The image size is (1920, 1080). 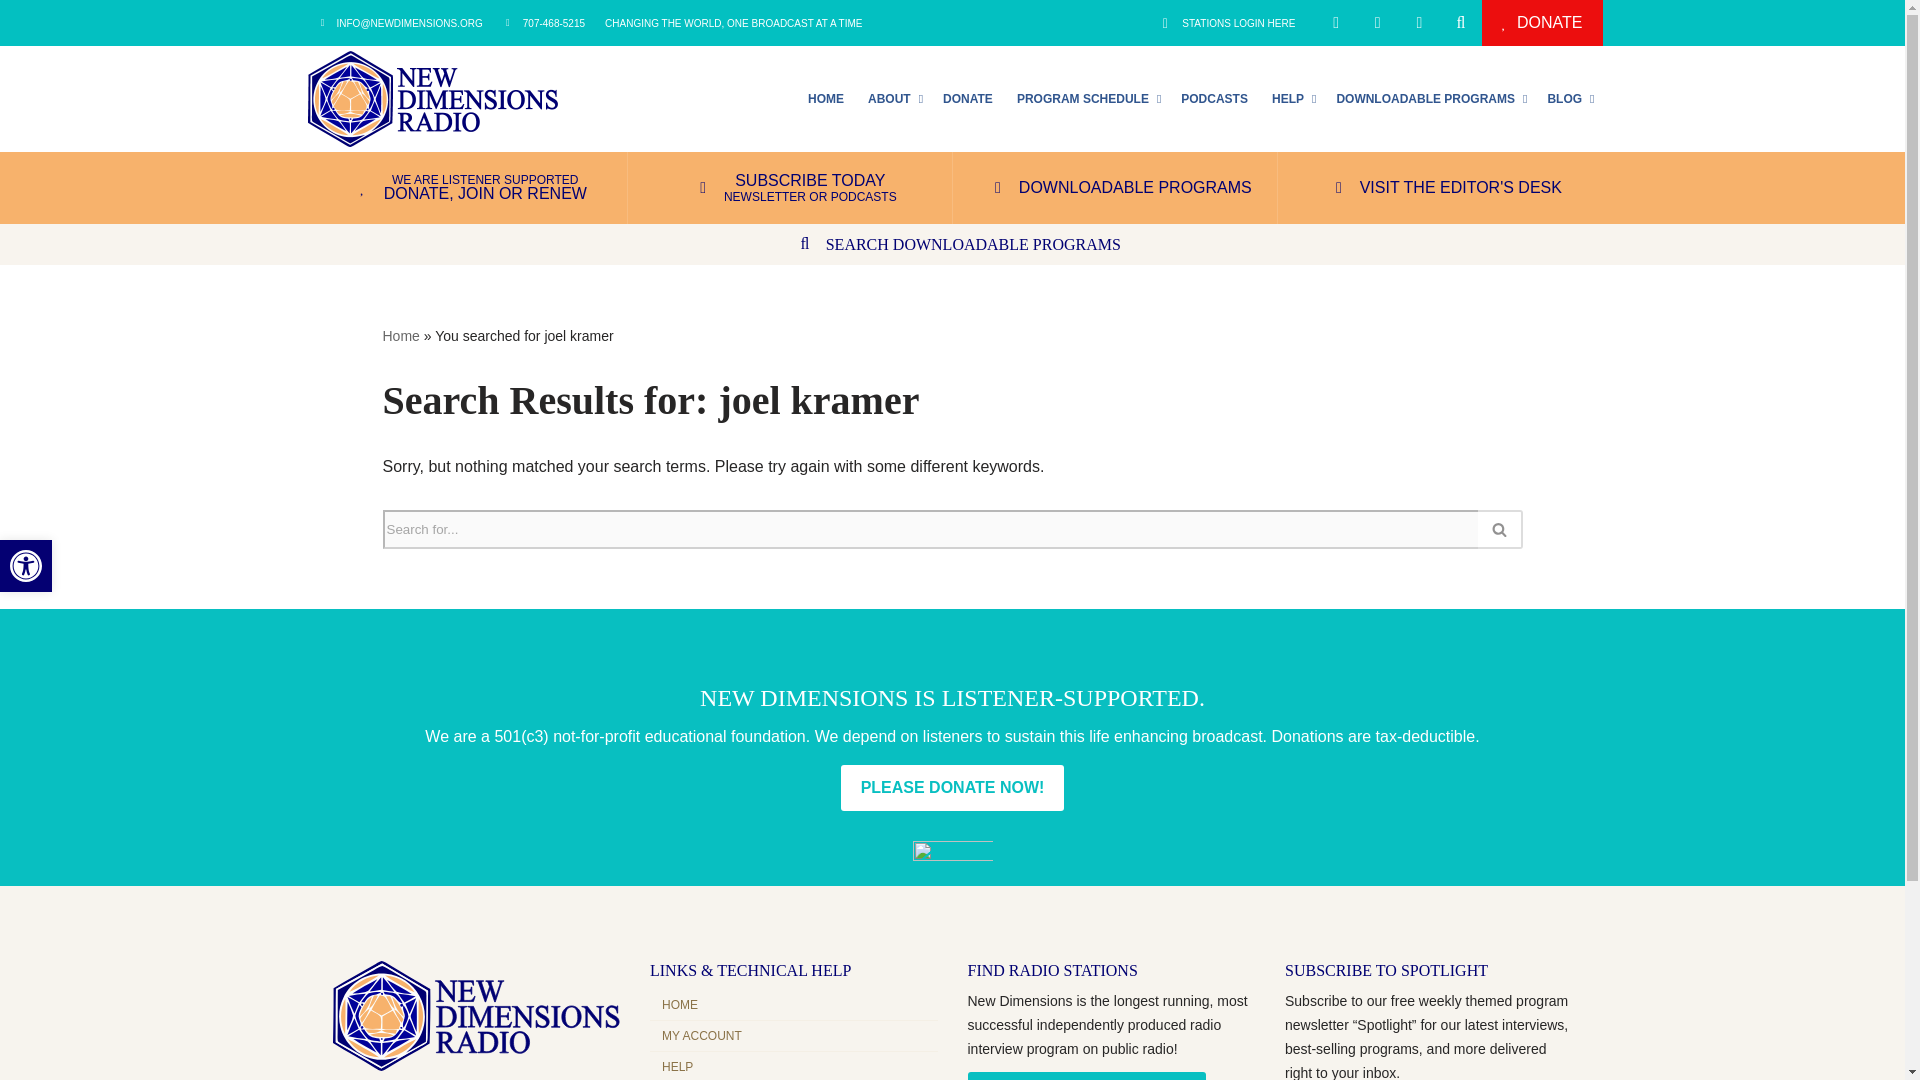 What do you see at coordinates (1429, 98) in the screenshot?
I see `DONATE` at bounding box center [1429, 98].